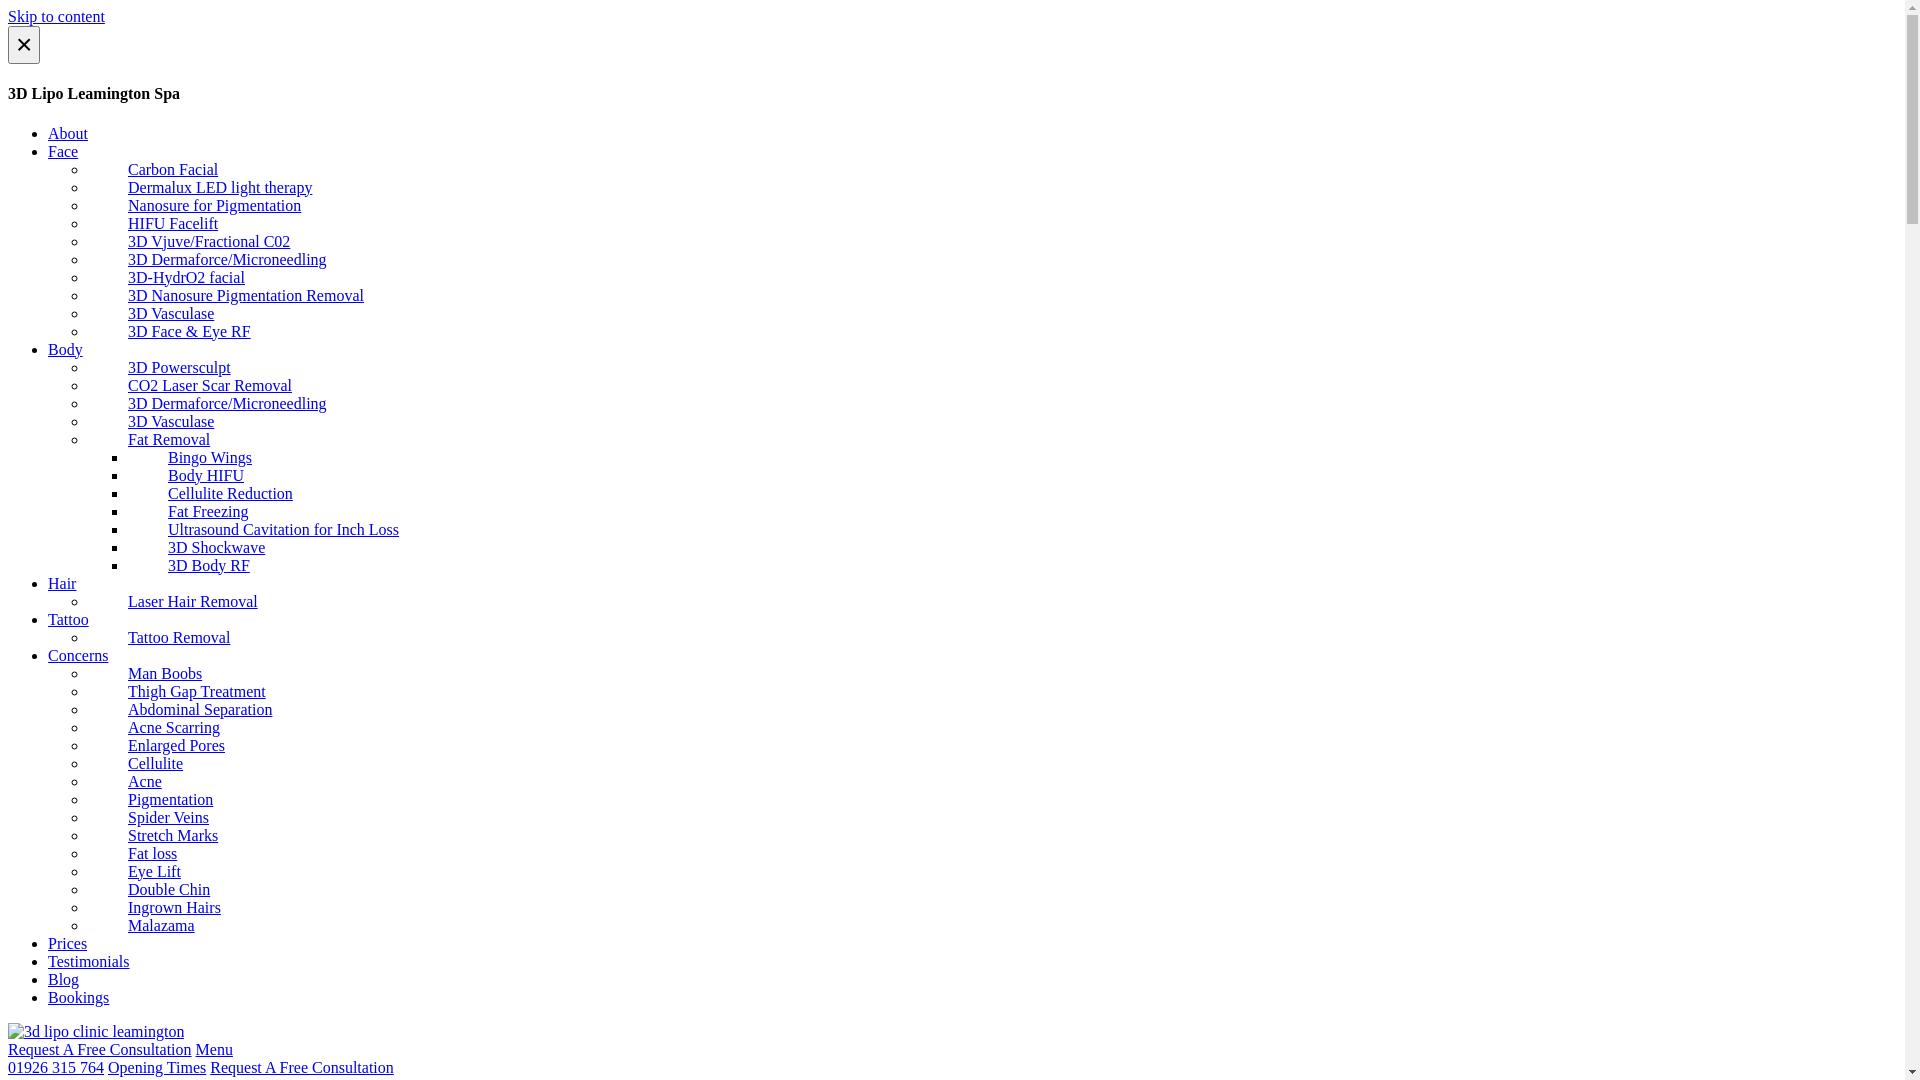  I want to click on Man Boobs, so click(145, 674).